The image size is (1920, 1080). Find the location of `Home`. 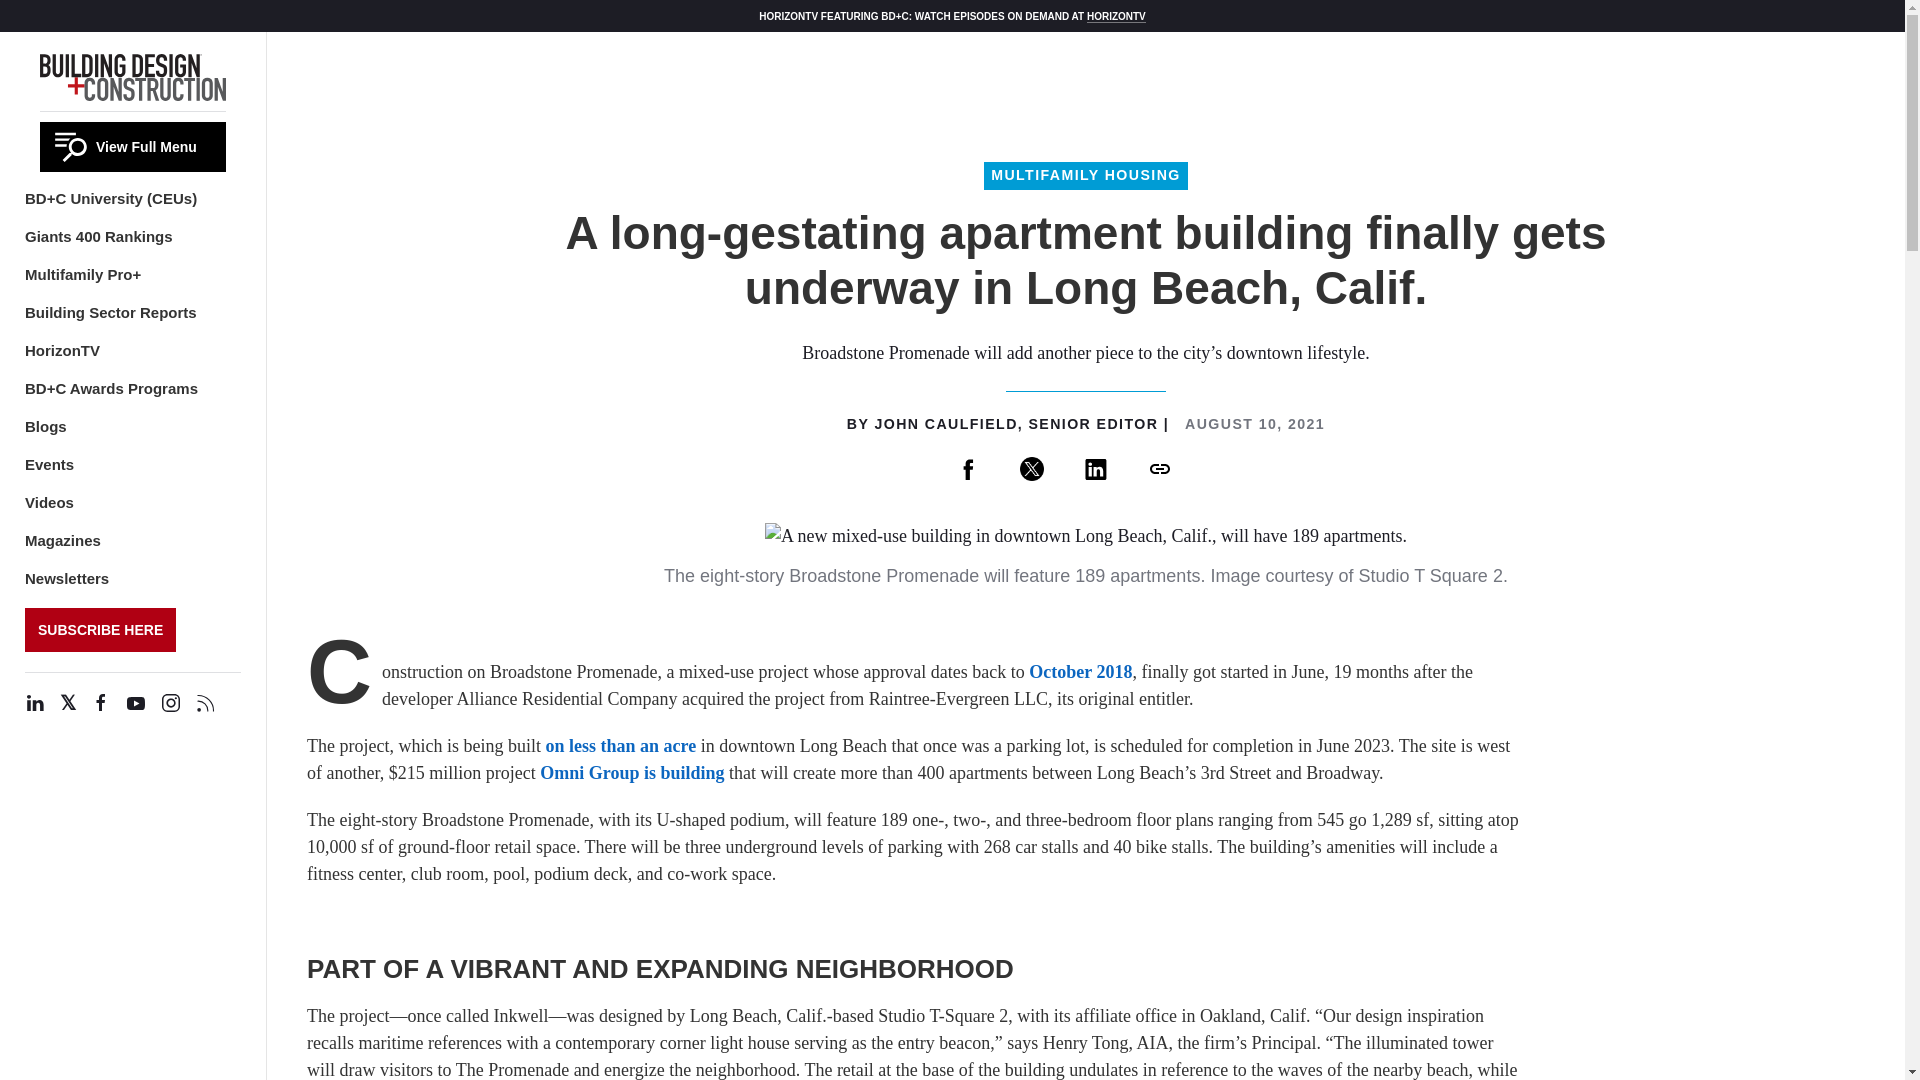

Home is located at coordinates (133, 74).